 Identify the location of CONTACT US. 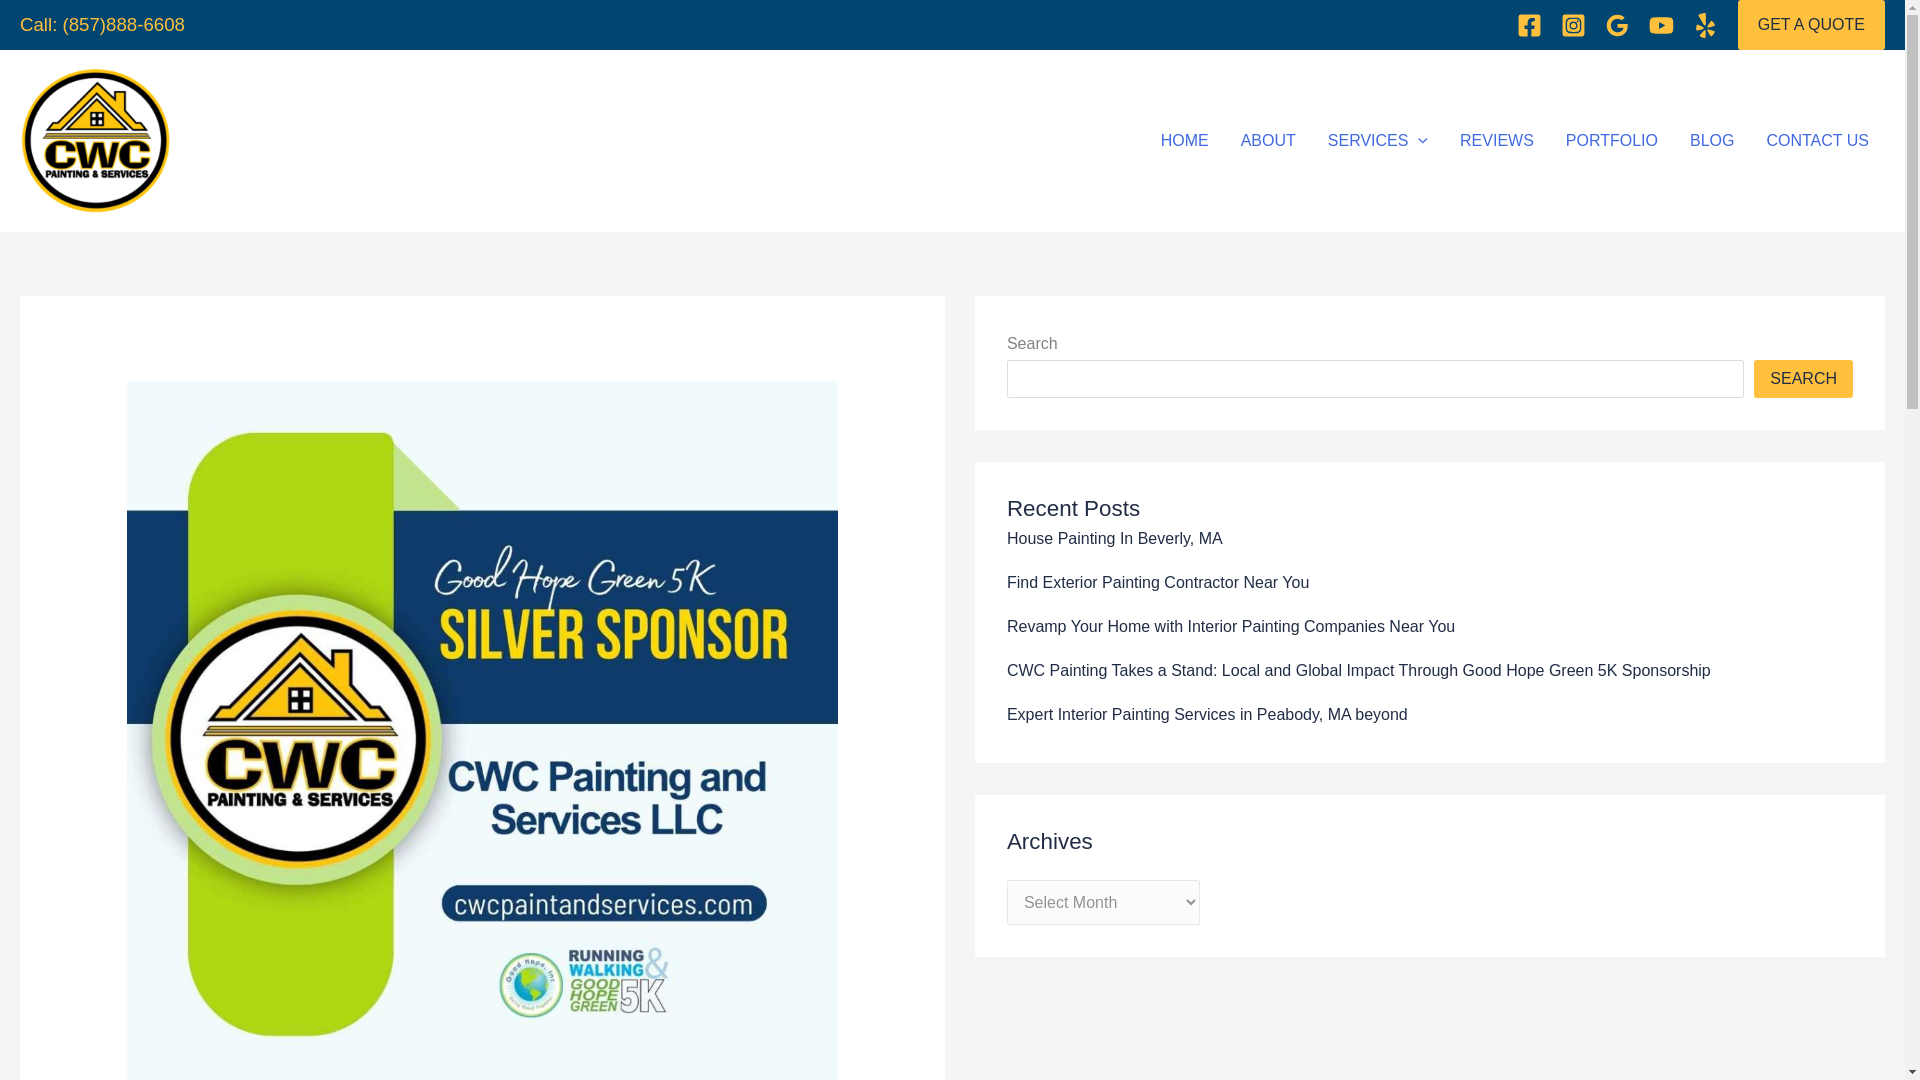
(1817, 140).